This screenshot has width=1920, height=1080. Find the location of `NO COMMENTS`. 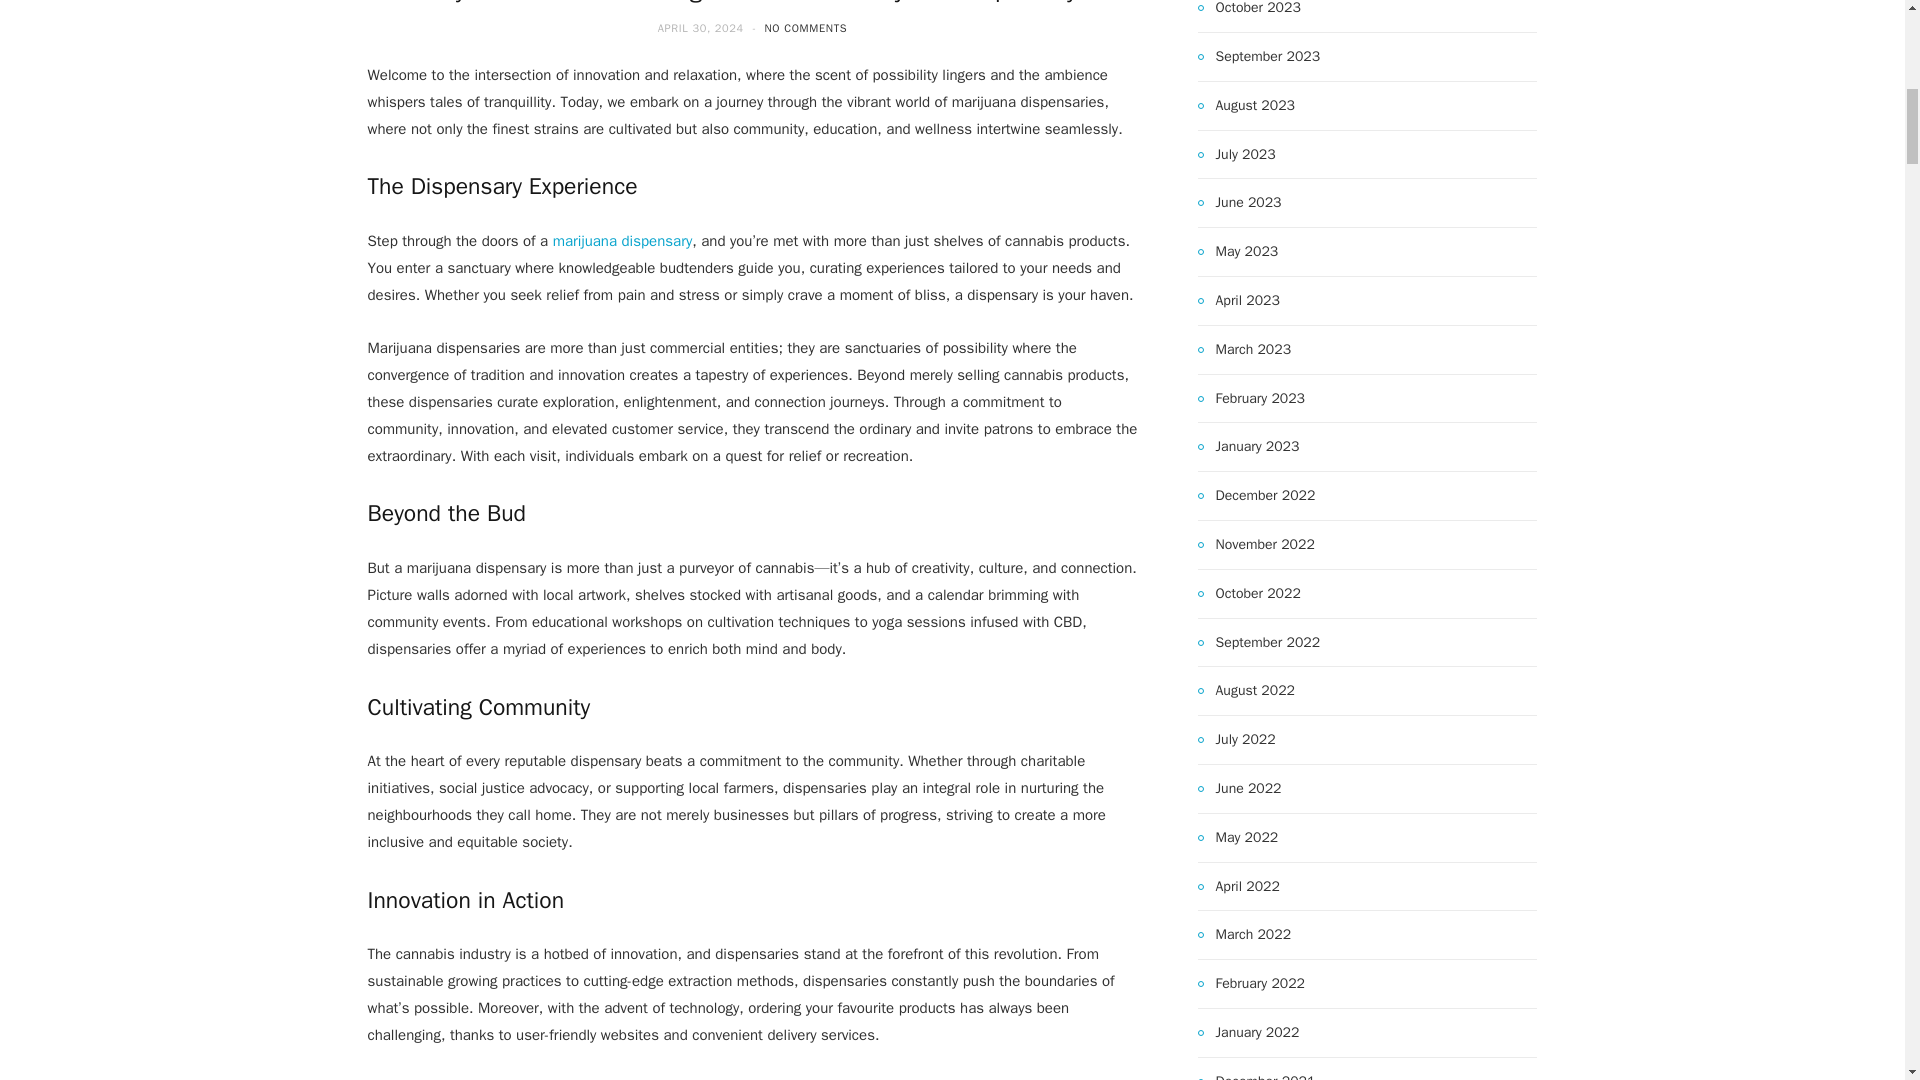

NO COMMENTS is located at coordinates (805, 27).